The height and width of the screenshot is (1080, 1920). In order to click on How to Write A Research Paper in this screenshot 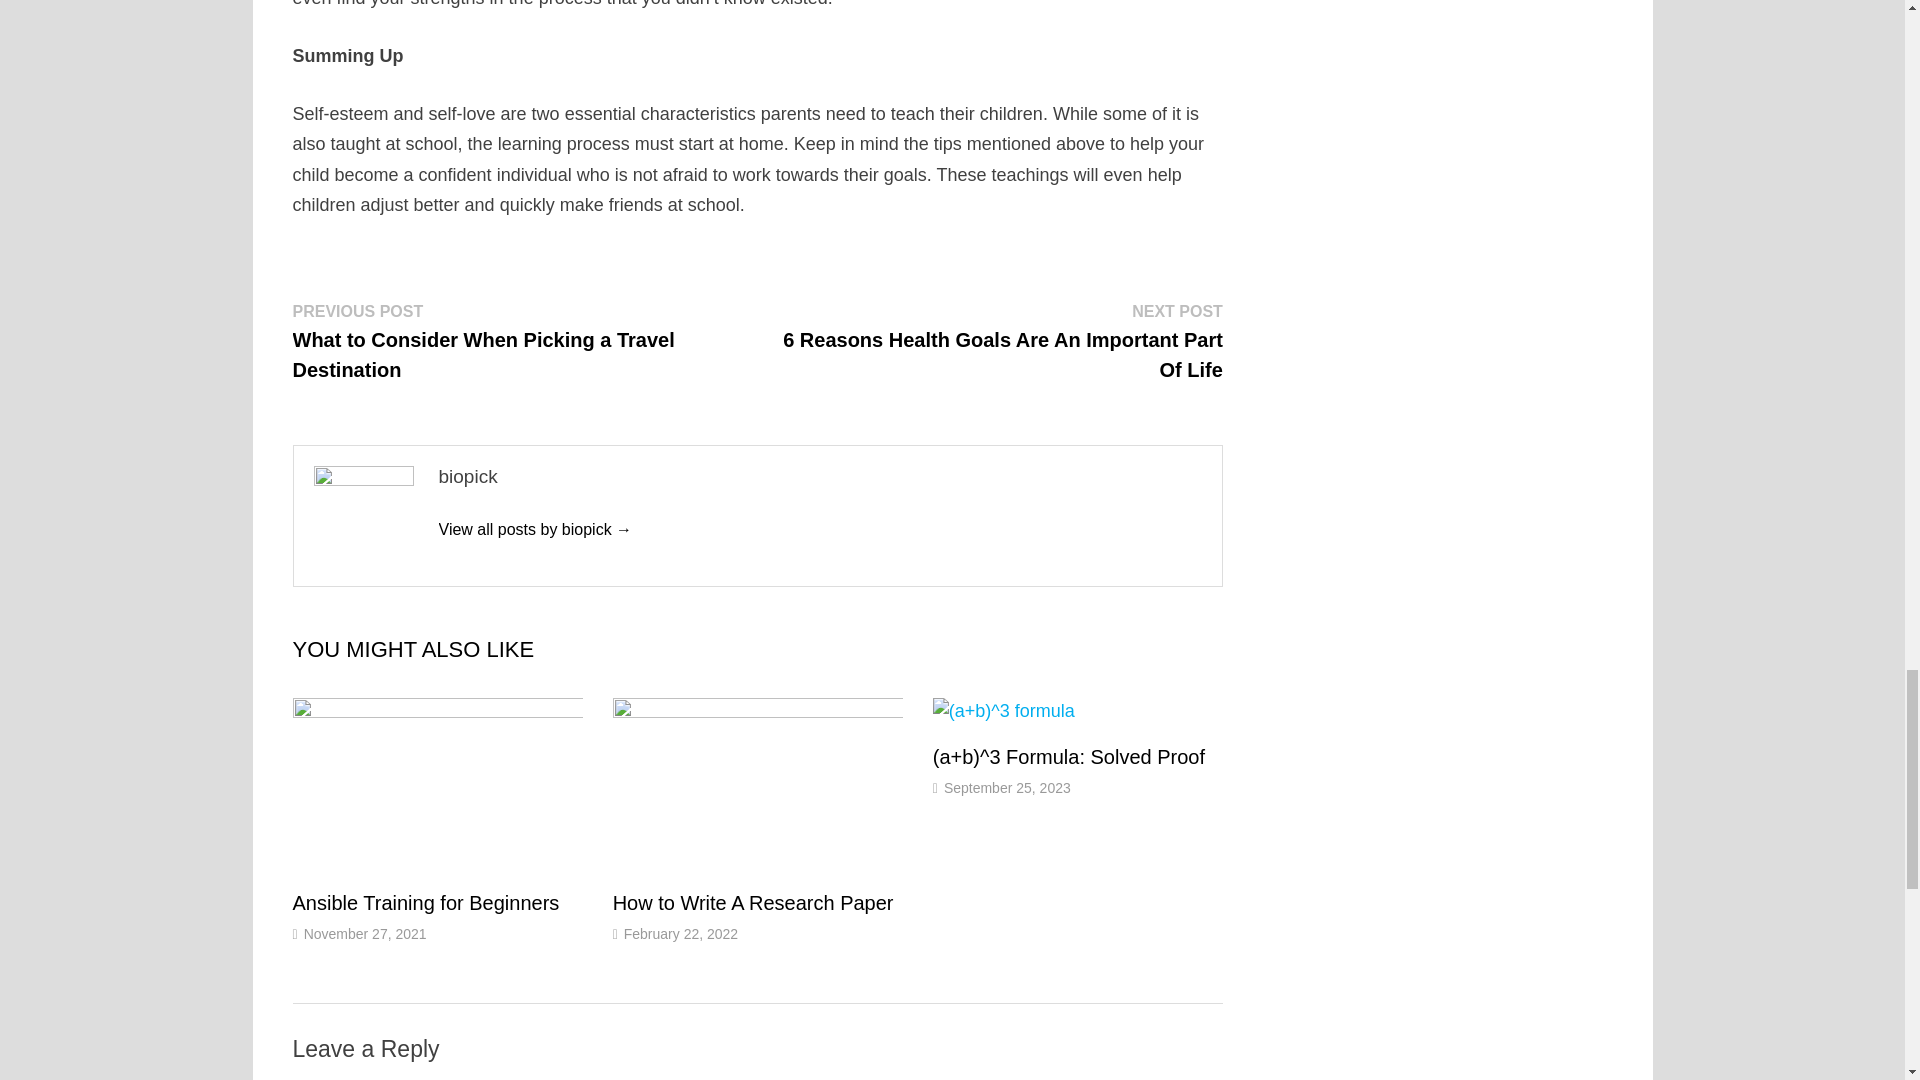, I will do `click(753, 902)`.